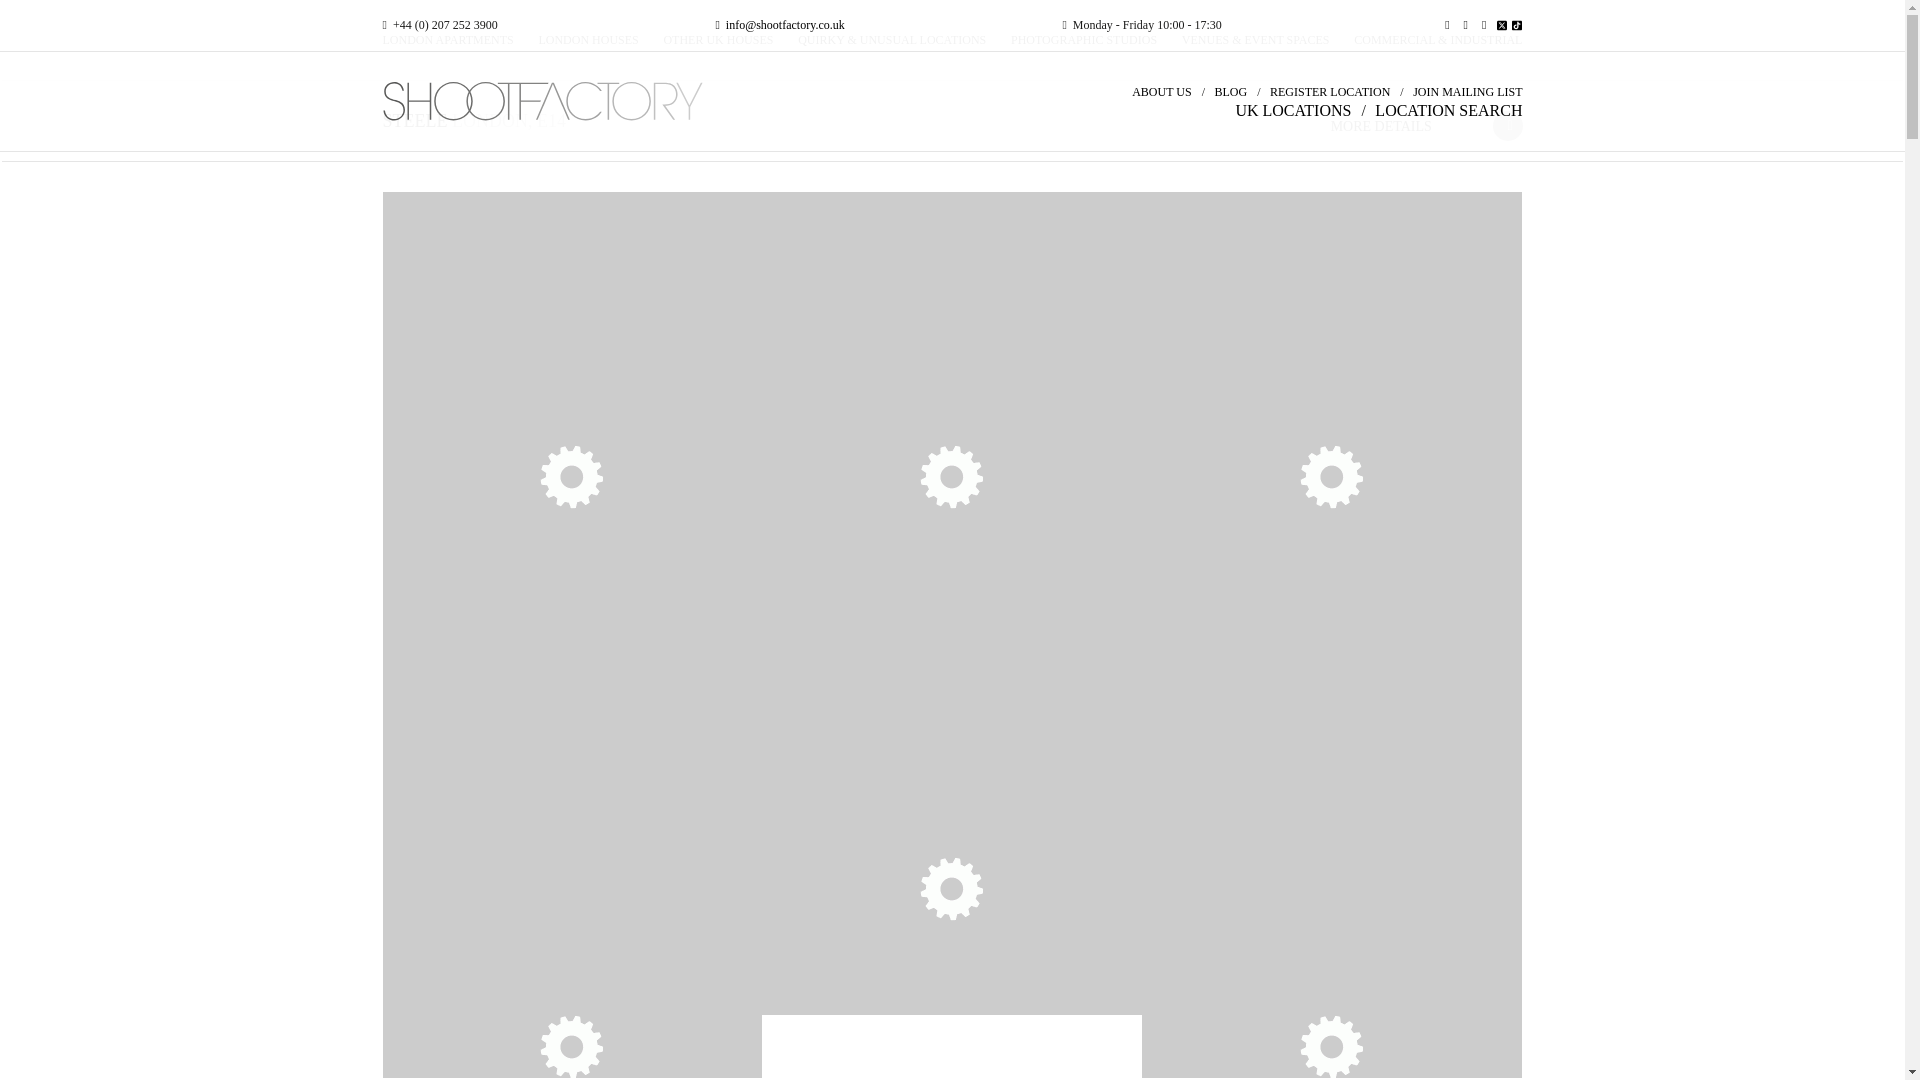 The height and width of the screenshot is (1080, 1920). What do you see at coordinates (1084, 40) in the screenshot?
I see `PHOTOGRAPHIC STUDIOS` at bounding box center [1084, 40].